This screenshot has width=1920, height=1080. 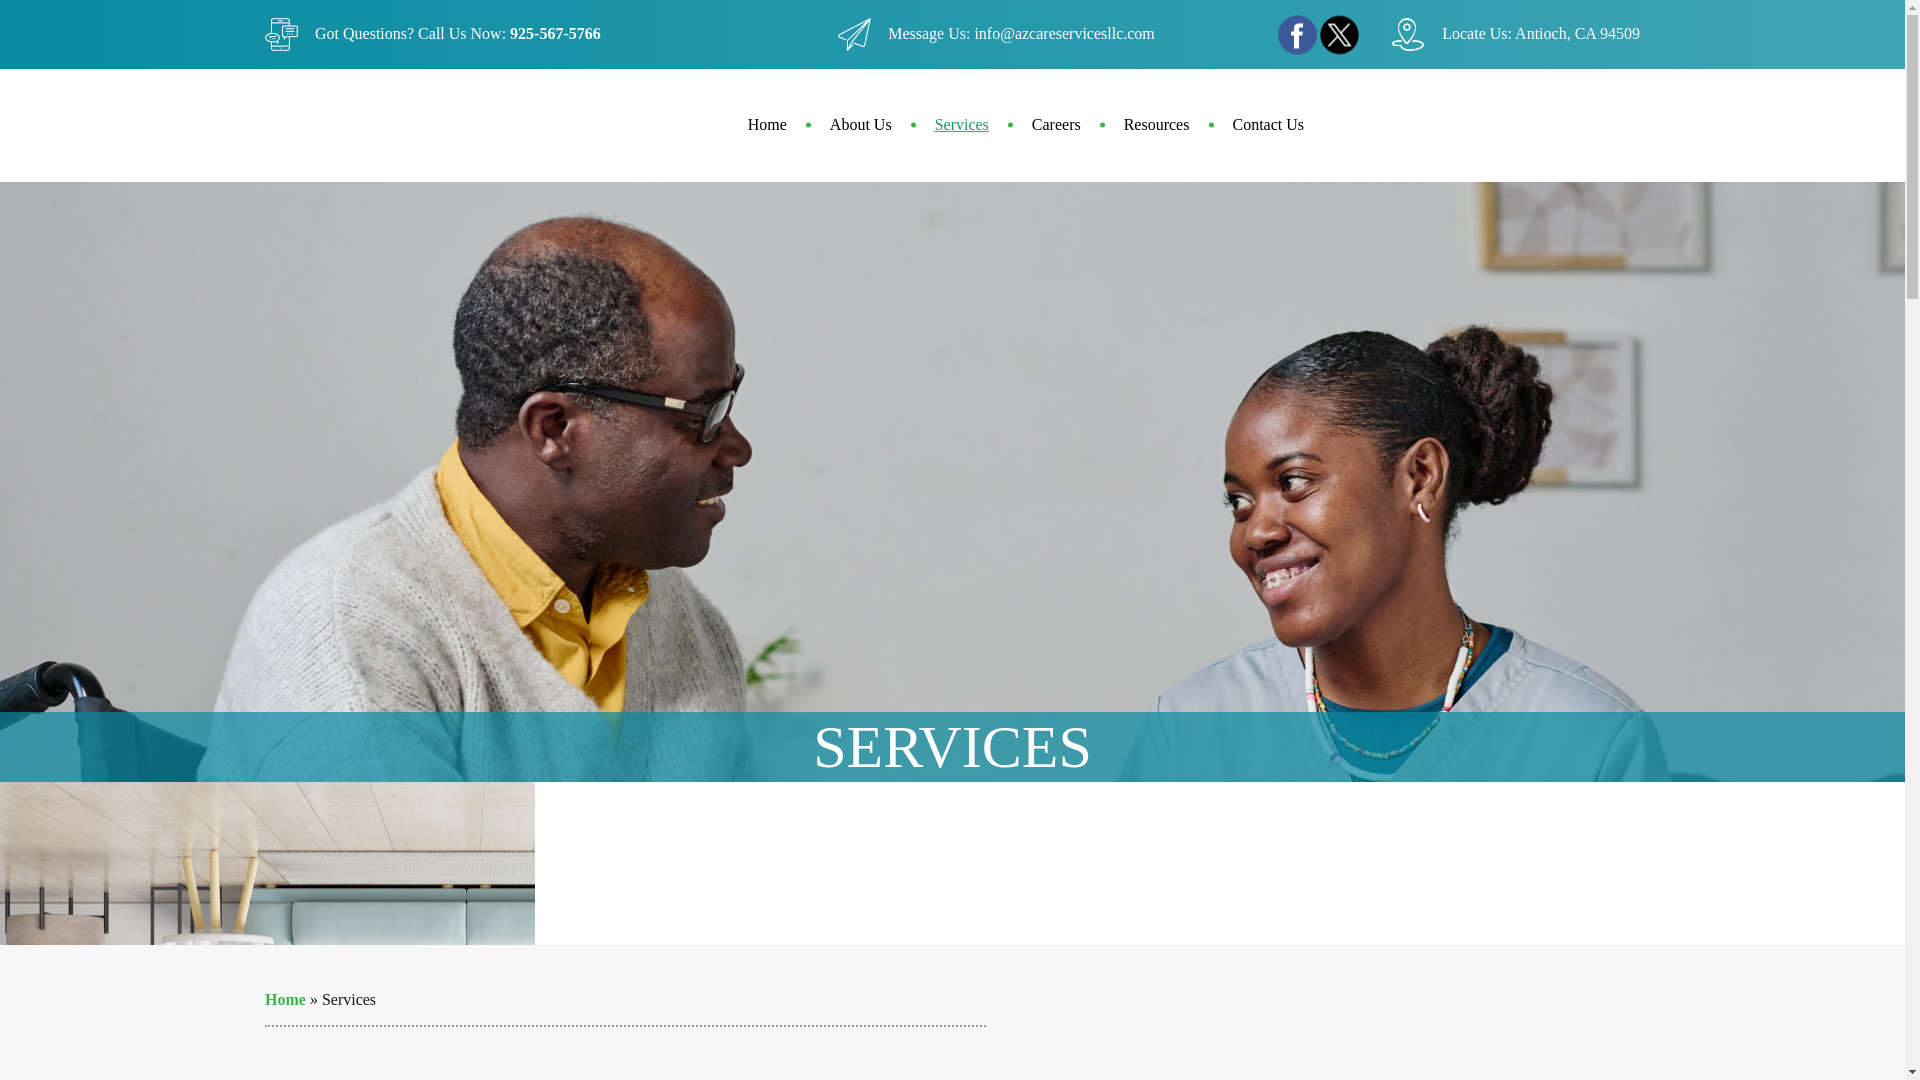 What do you see at coordinates (962, 125) in the screenshot?
I see `Services` at bounding box center [962, 125].